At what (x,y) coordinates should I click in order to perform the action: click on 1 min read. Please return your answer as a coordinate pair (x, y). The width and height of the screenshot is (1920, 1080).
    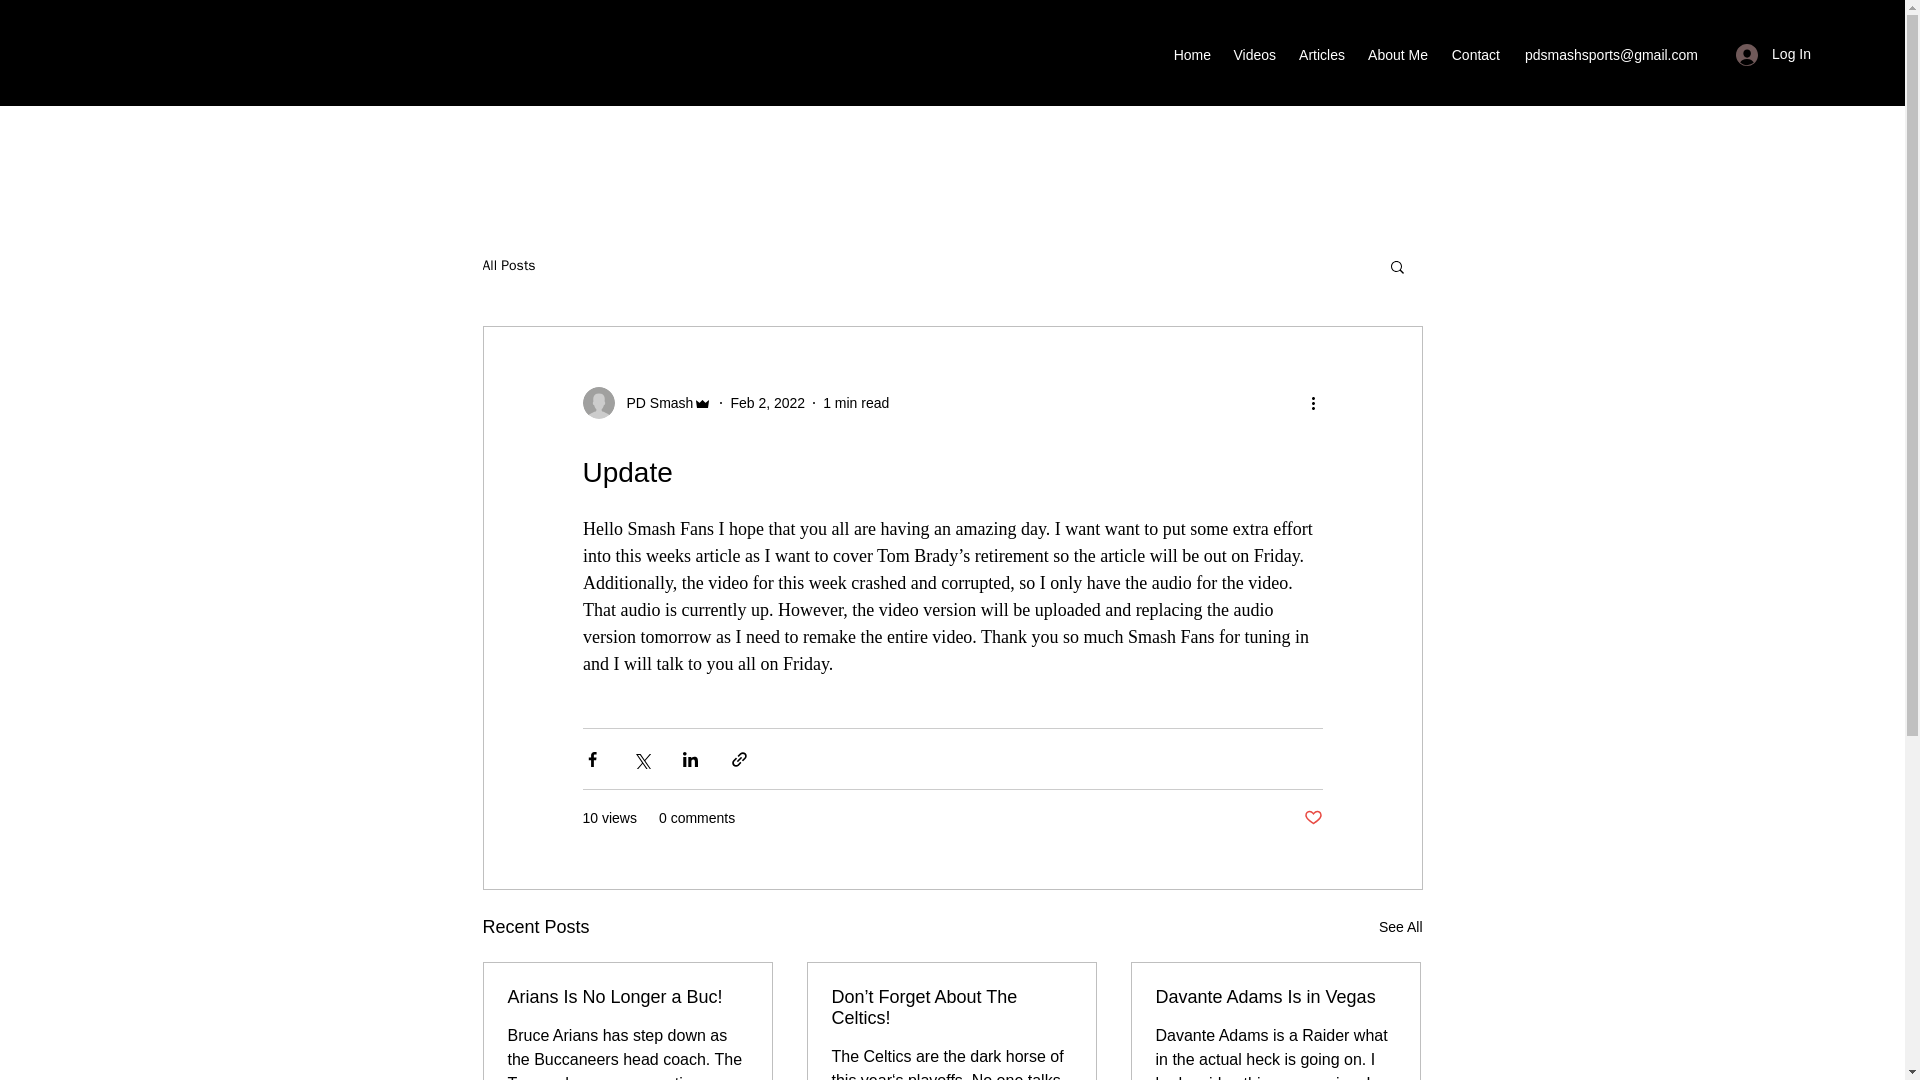
    Looking at the image, I should click on (856, 402).